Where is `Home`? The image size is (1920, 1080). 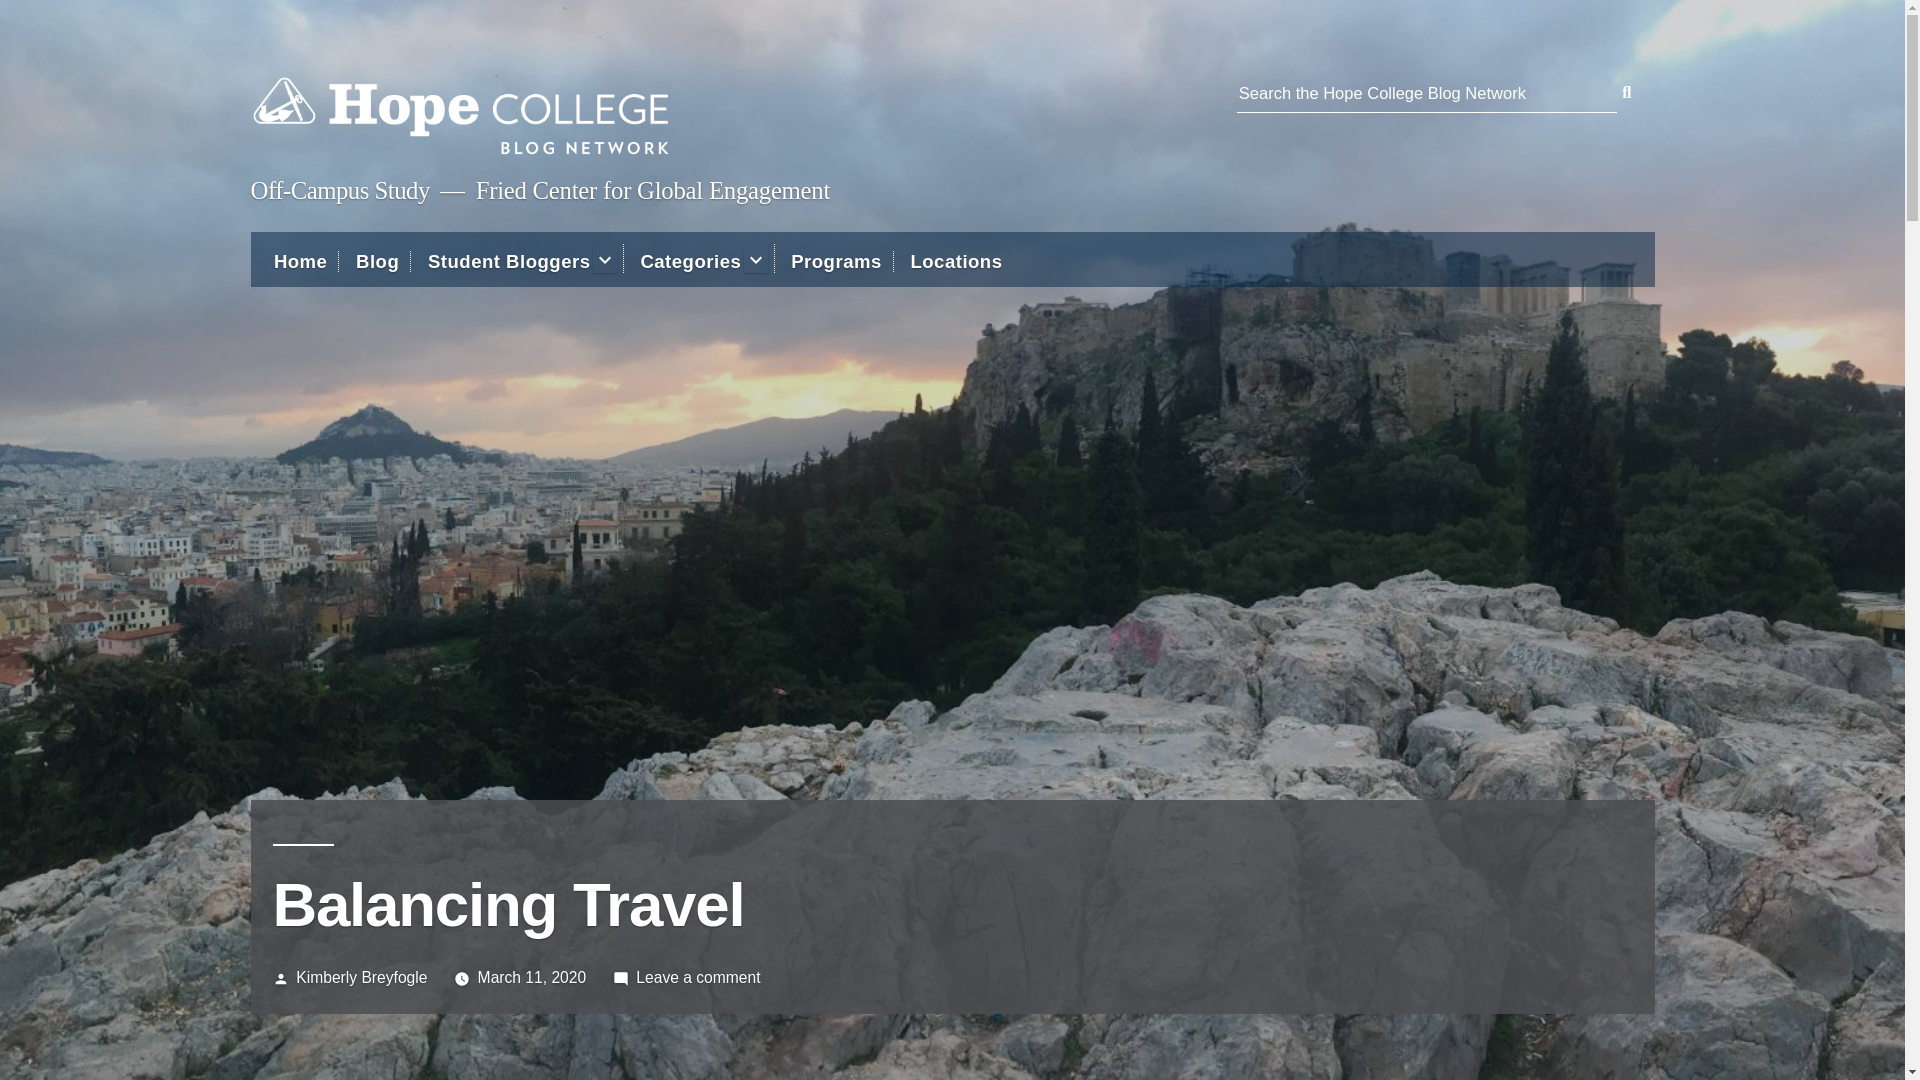 Home is located at coordinates (338, 190).